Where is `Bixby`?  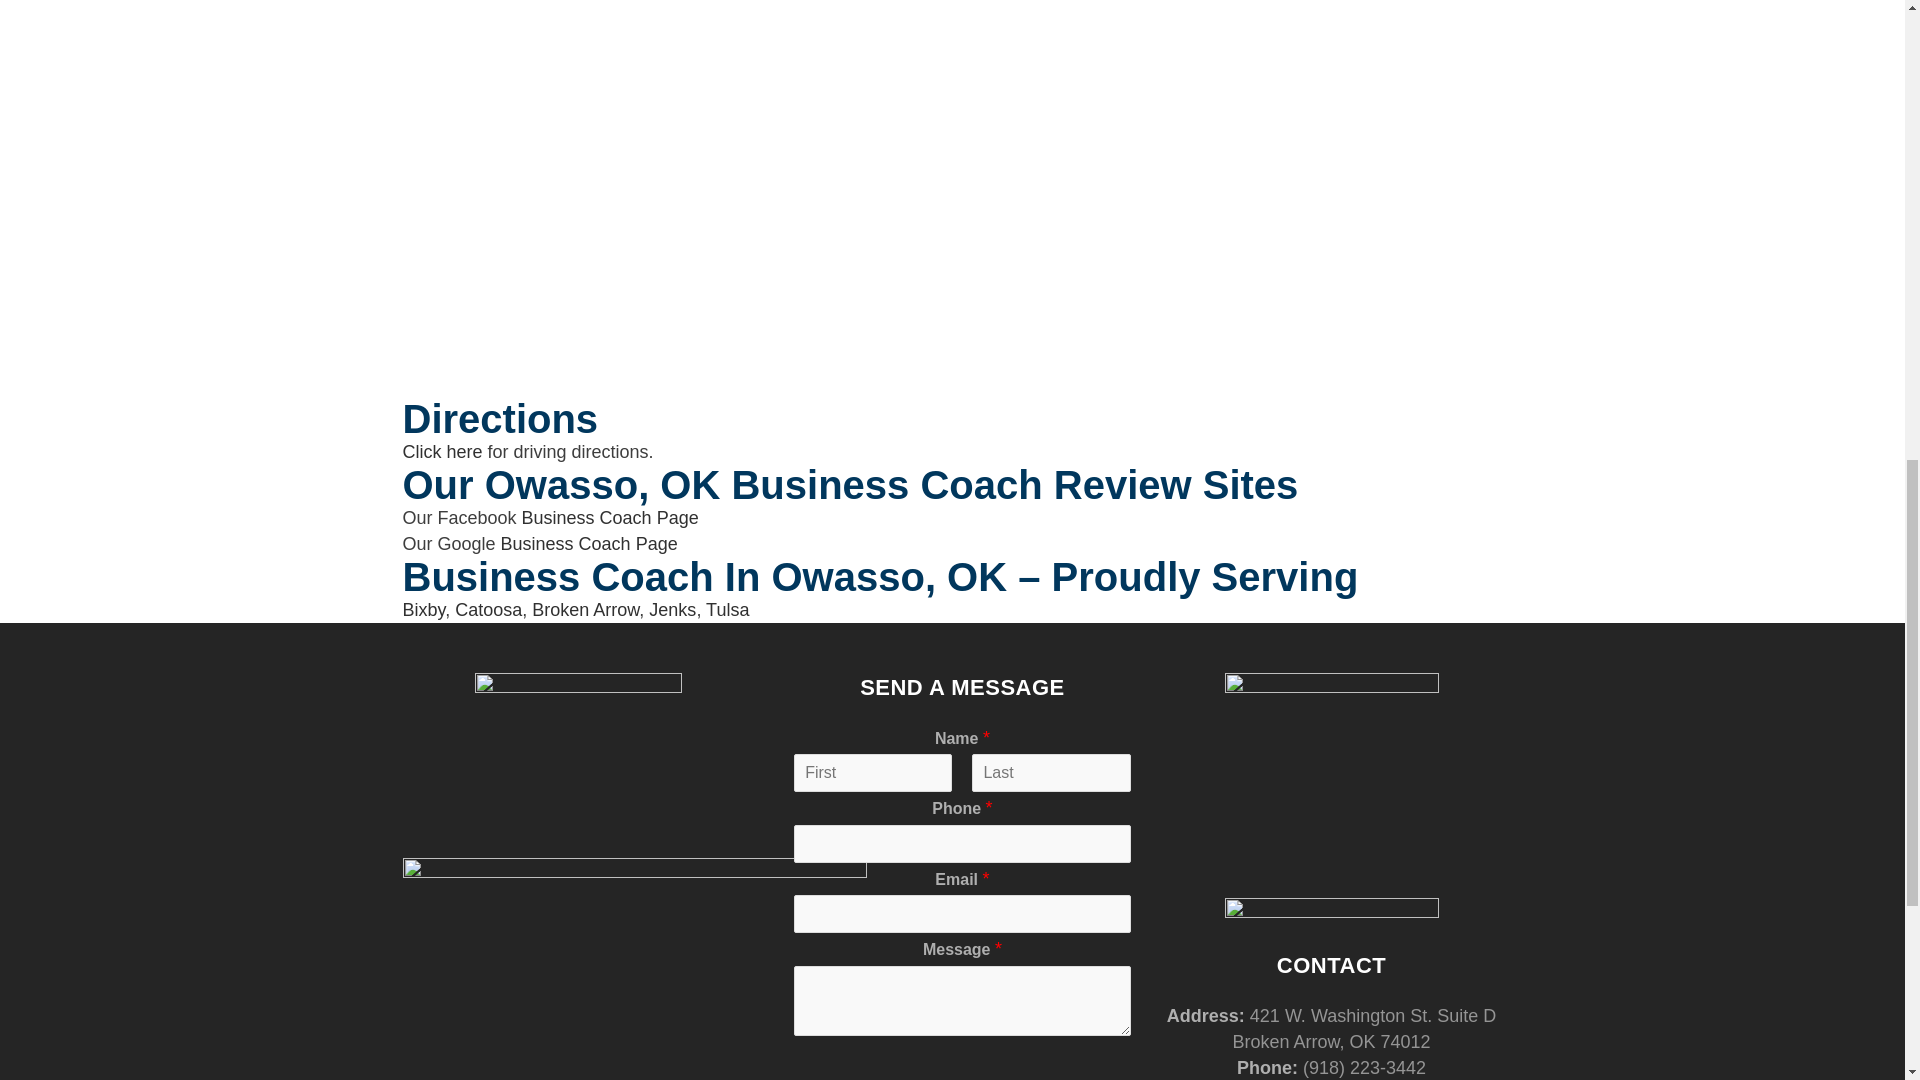
Bixby is located at coordinates (423, 610).